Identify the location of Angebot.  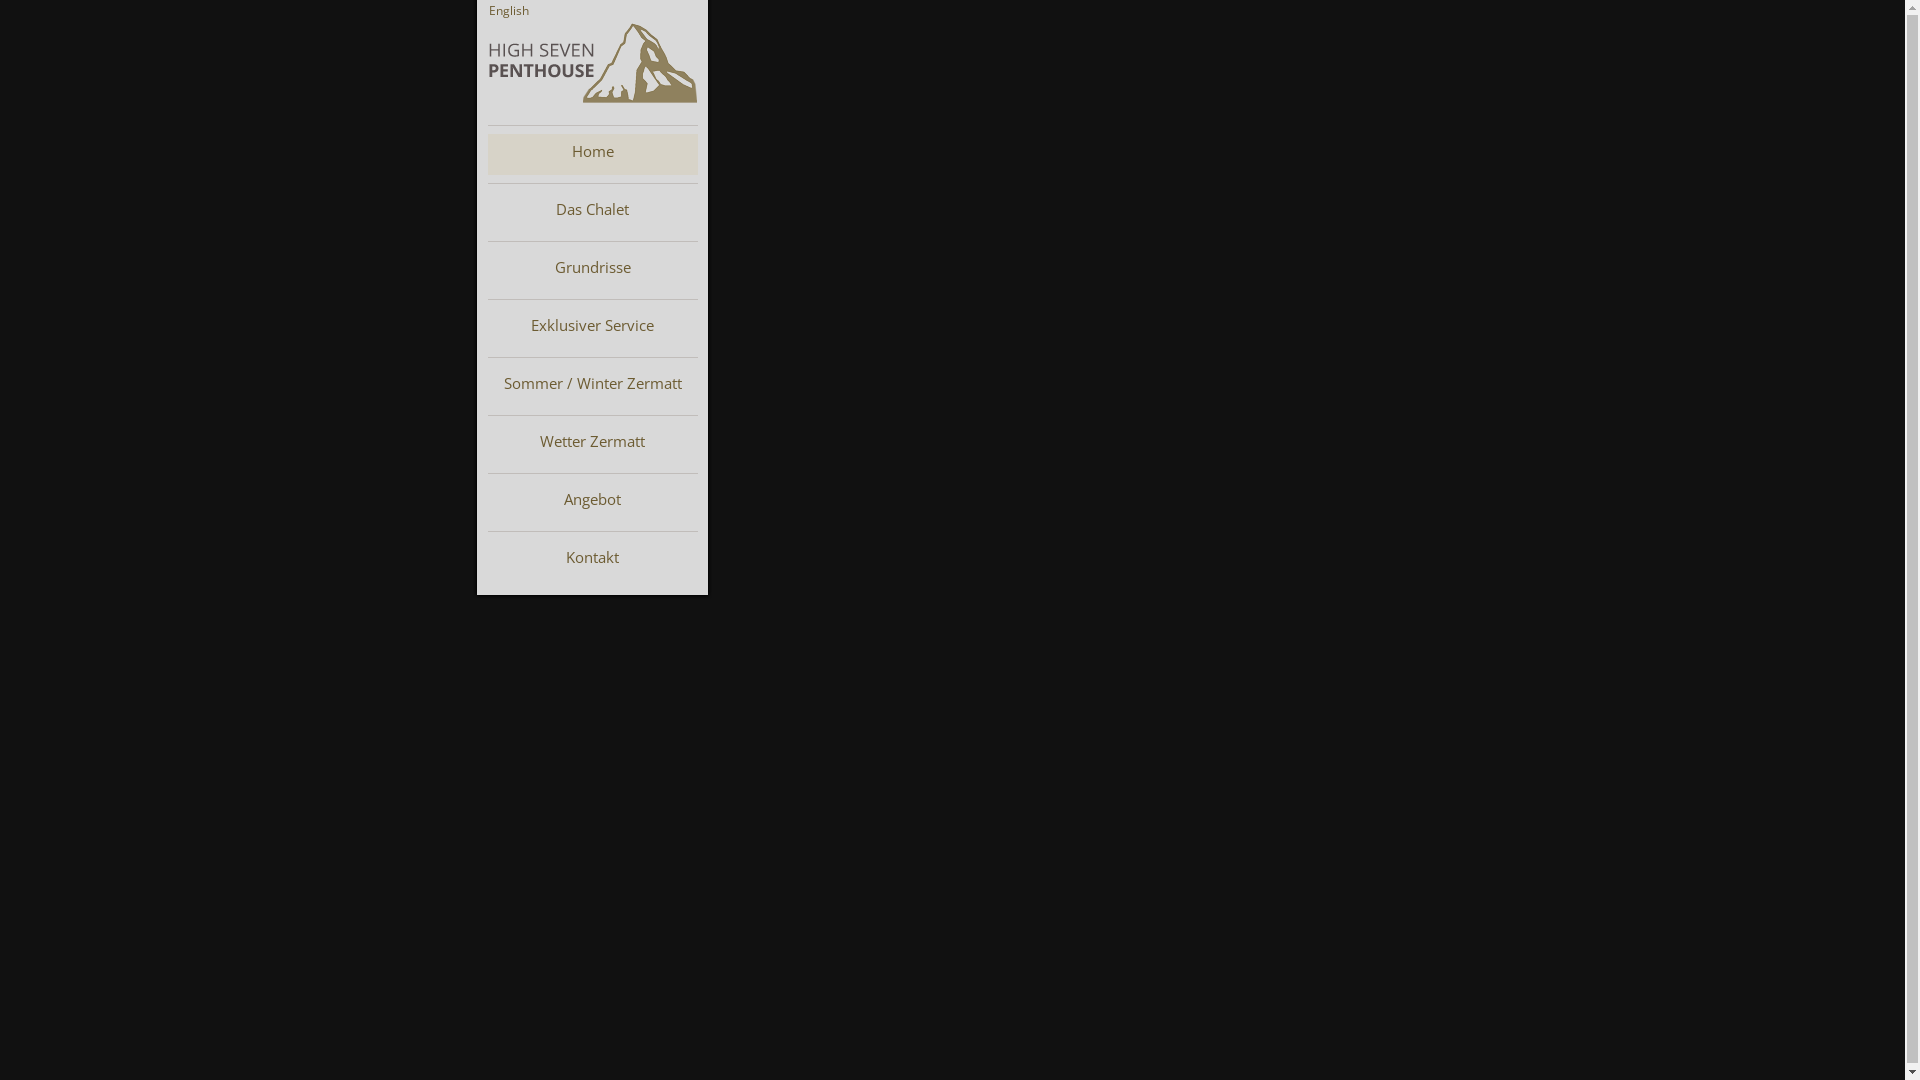
(593, 502).